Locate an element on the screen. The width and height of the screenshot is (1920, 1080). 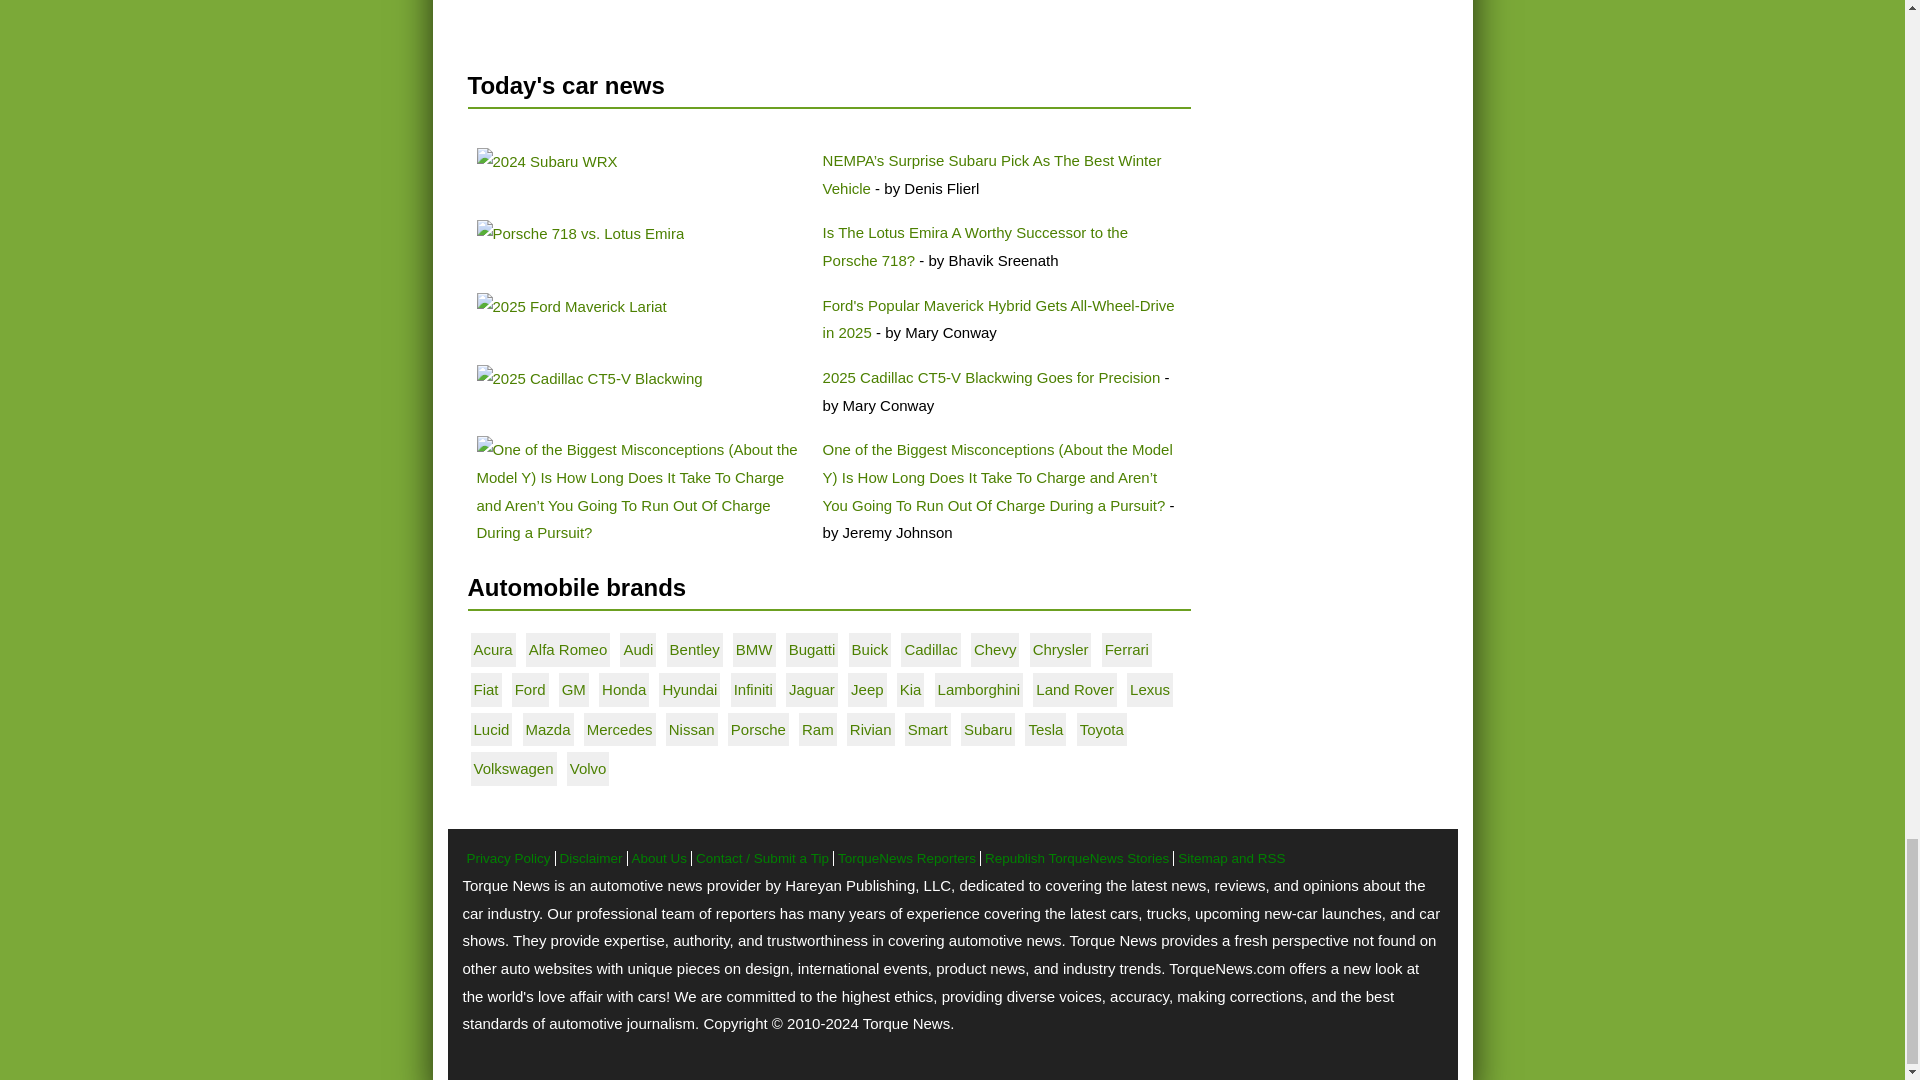
Porsche 718 vs. Lotus Emira  is located at coordinates (580, 234).